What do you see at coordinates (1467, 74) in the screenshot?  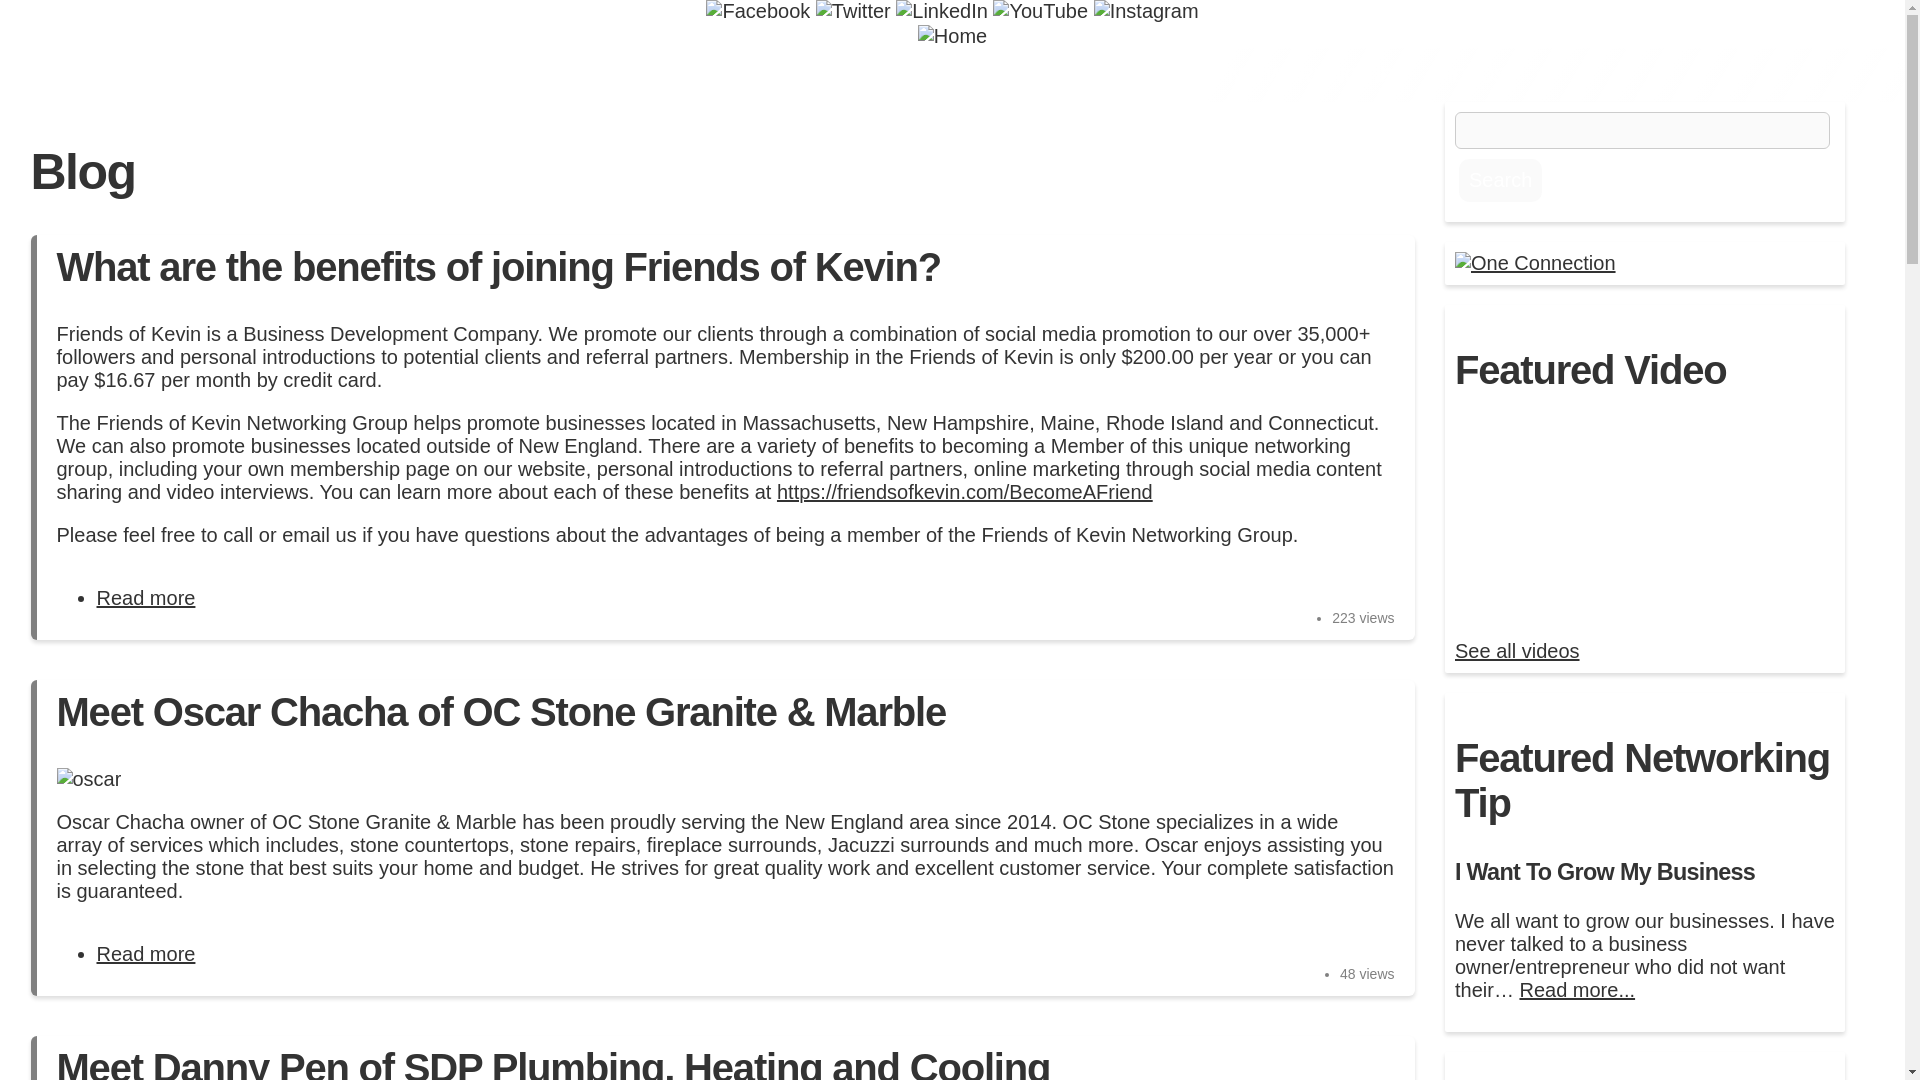 I see `VIDEOS` at bounding box center [1467, 74].